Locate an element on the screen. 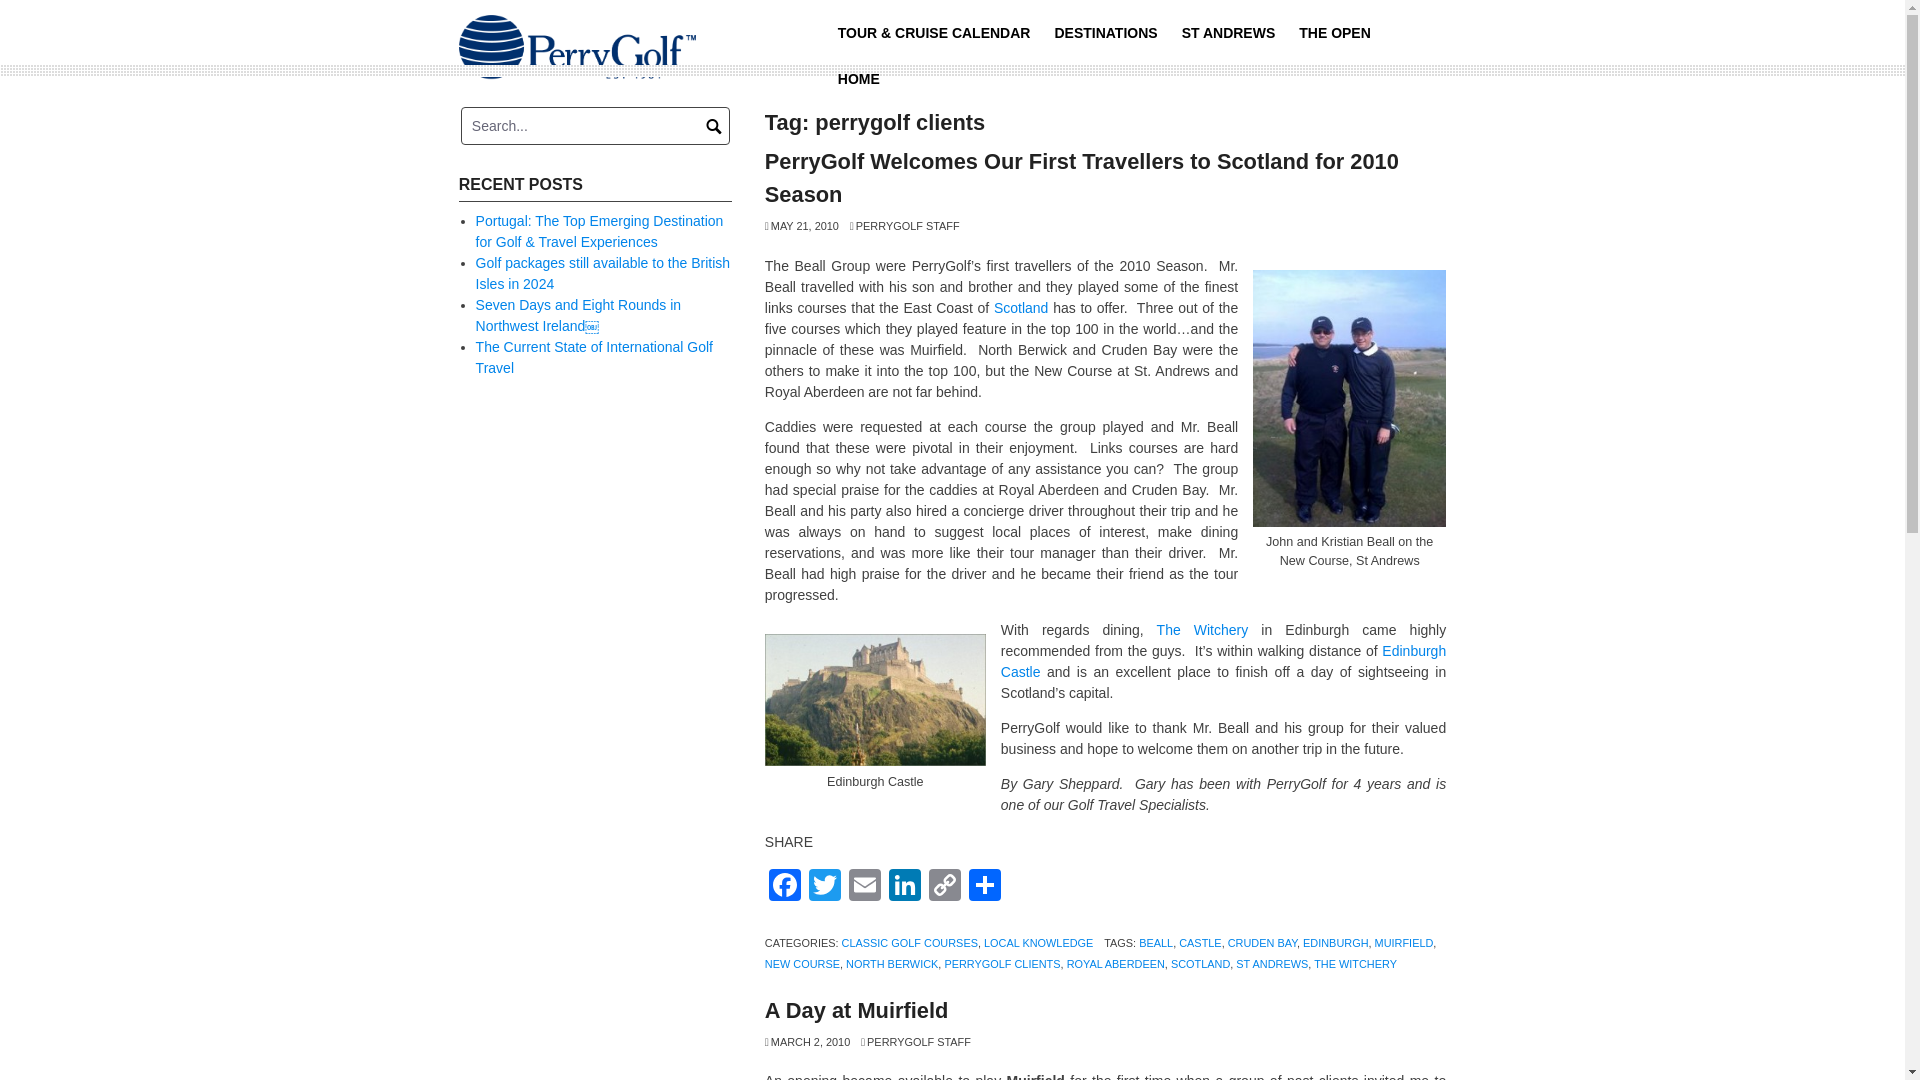 The image size is (1920, 1080). Email is located at coordinates (864, 888).